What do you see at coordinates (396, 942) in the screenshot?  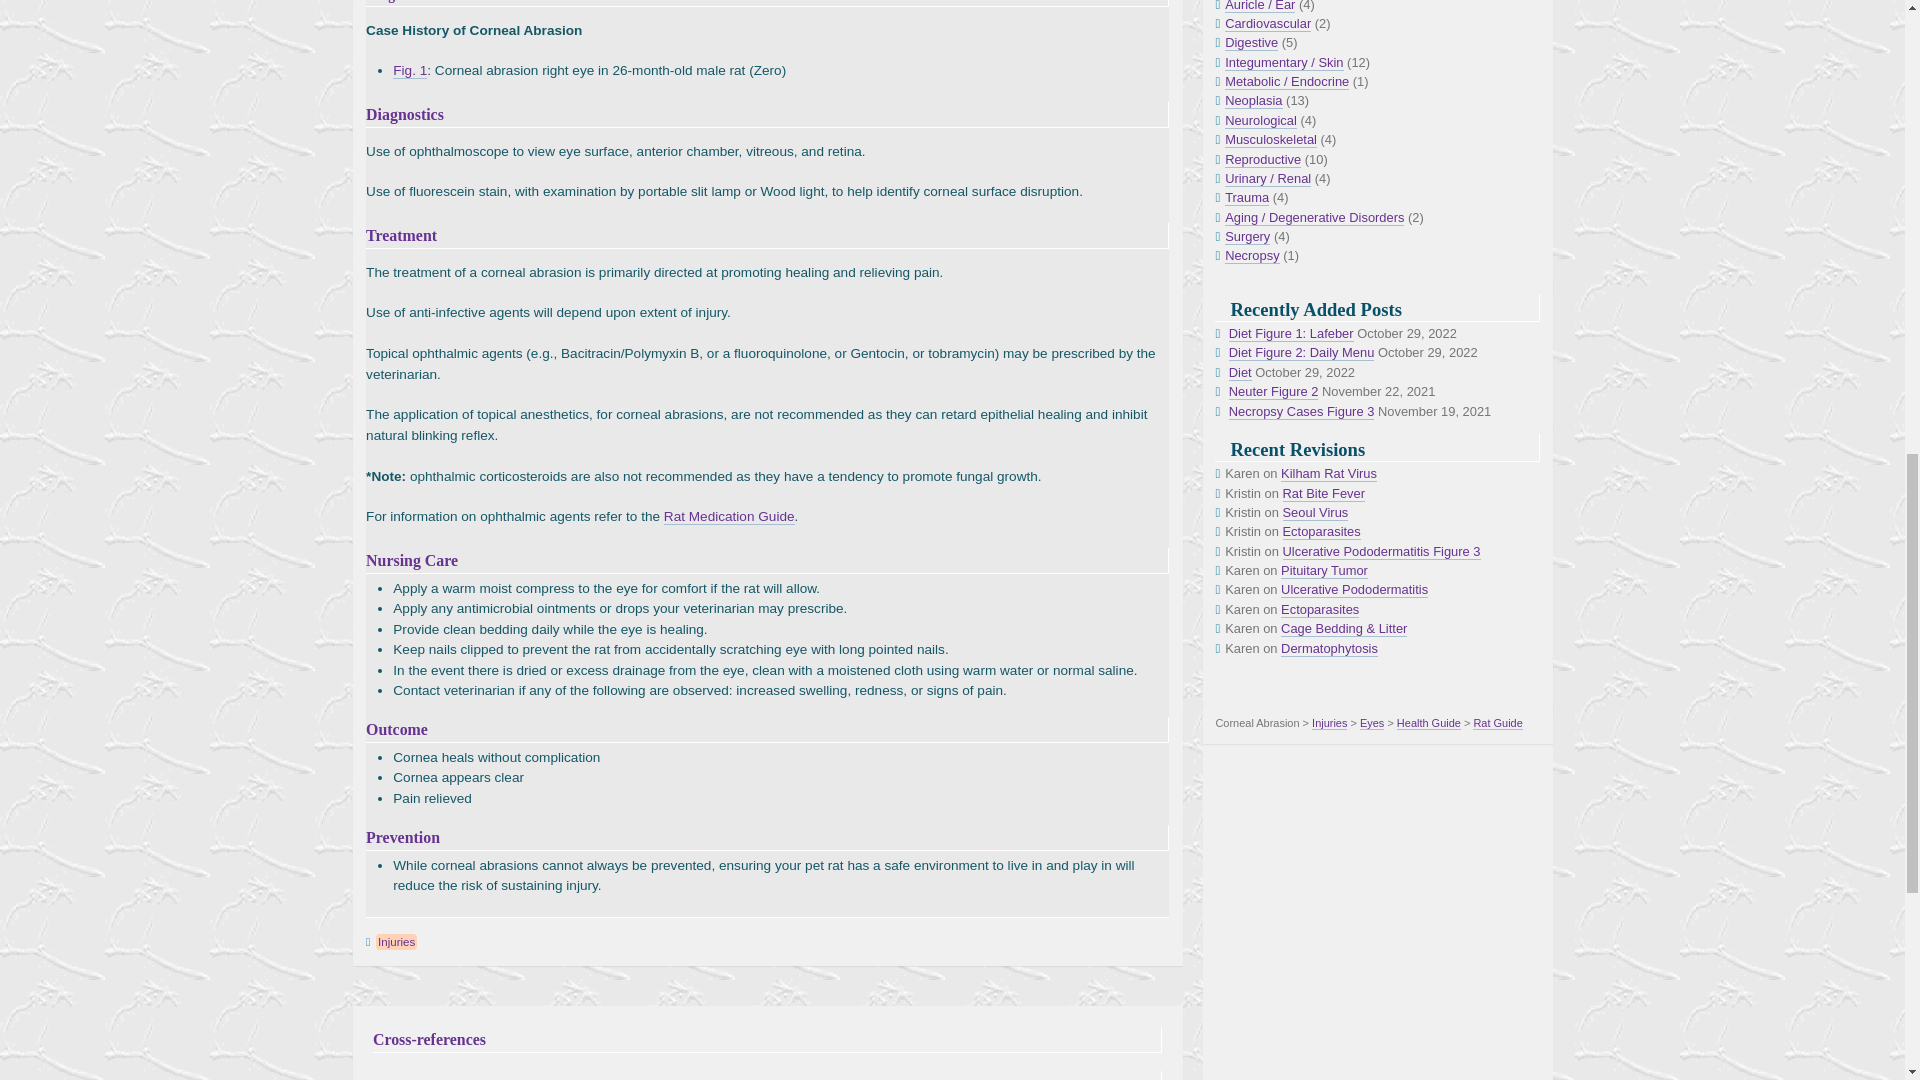 I see `Injuries` at bounding box center [396, 942].